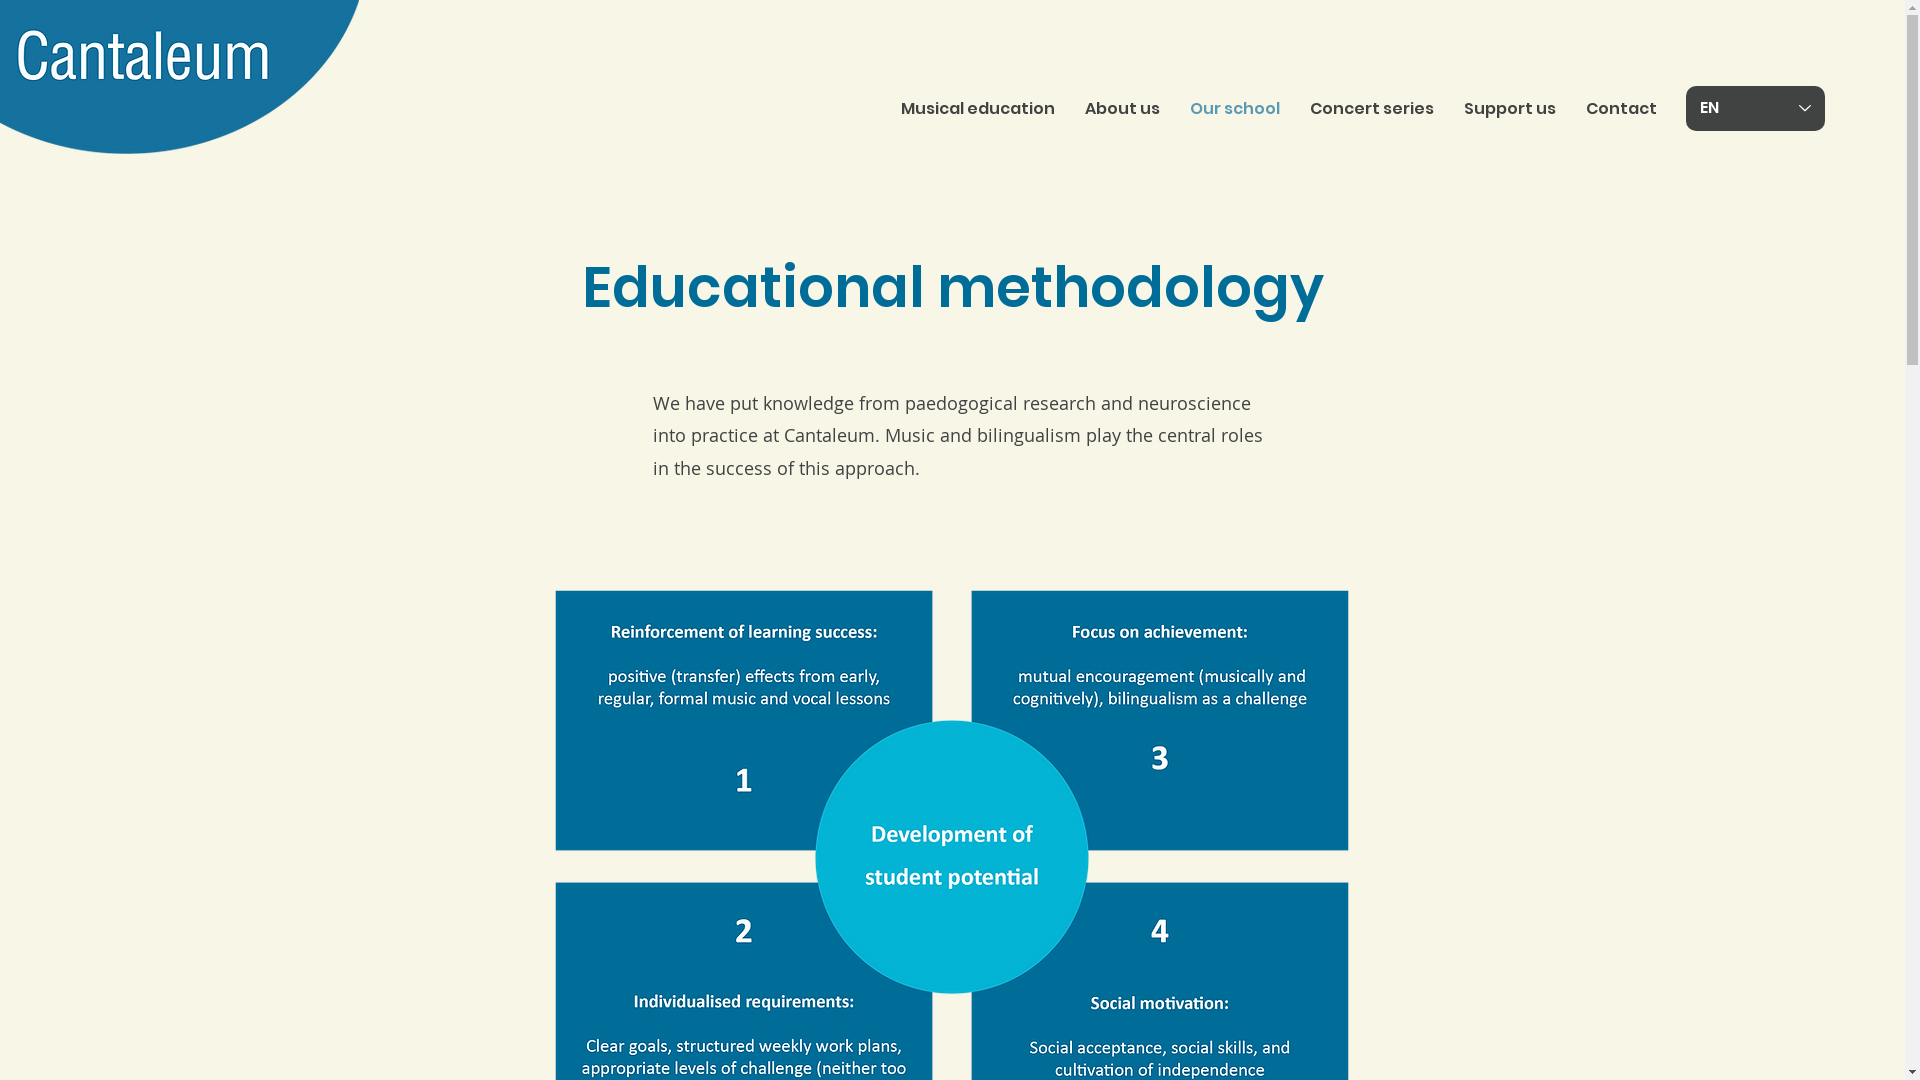 This screenshot has width=1920, height=1080. I want to click on Concert series, so click(1372, 109).